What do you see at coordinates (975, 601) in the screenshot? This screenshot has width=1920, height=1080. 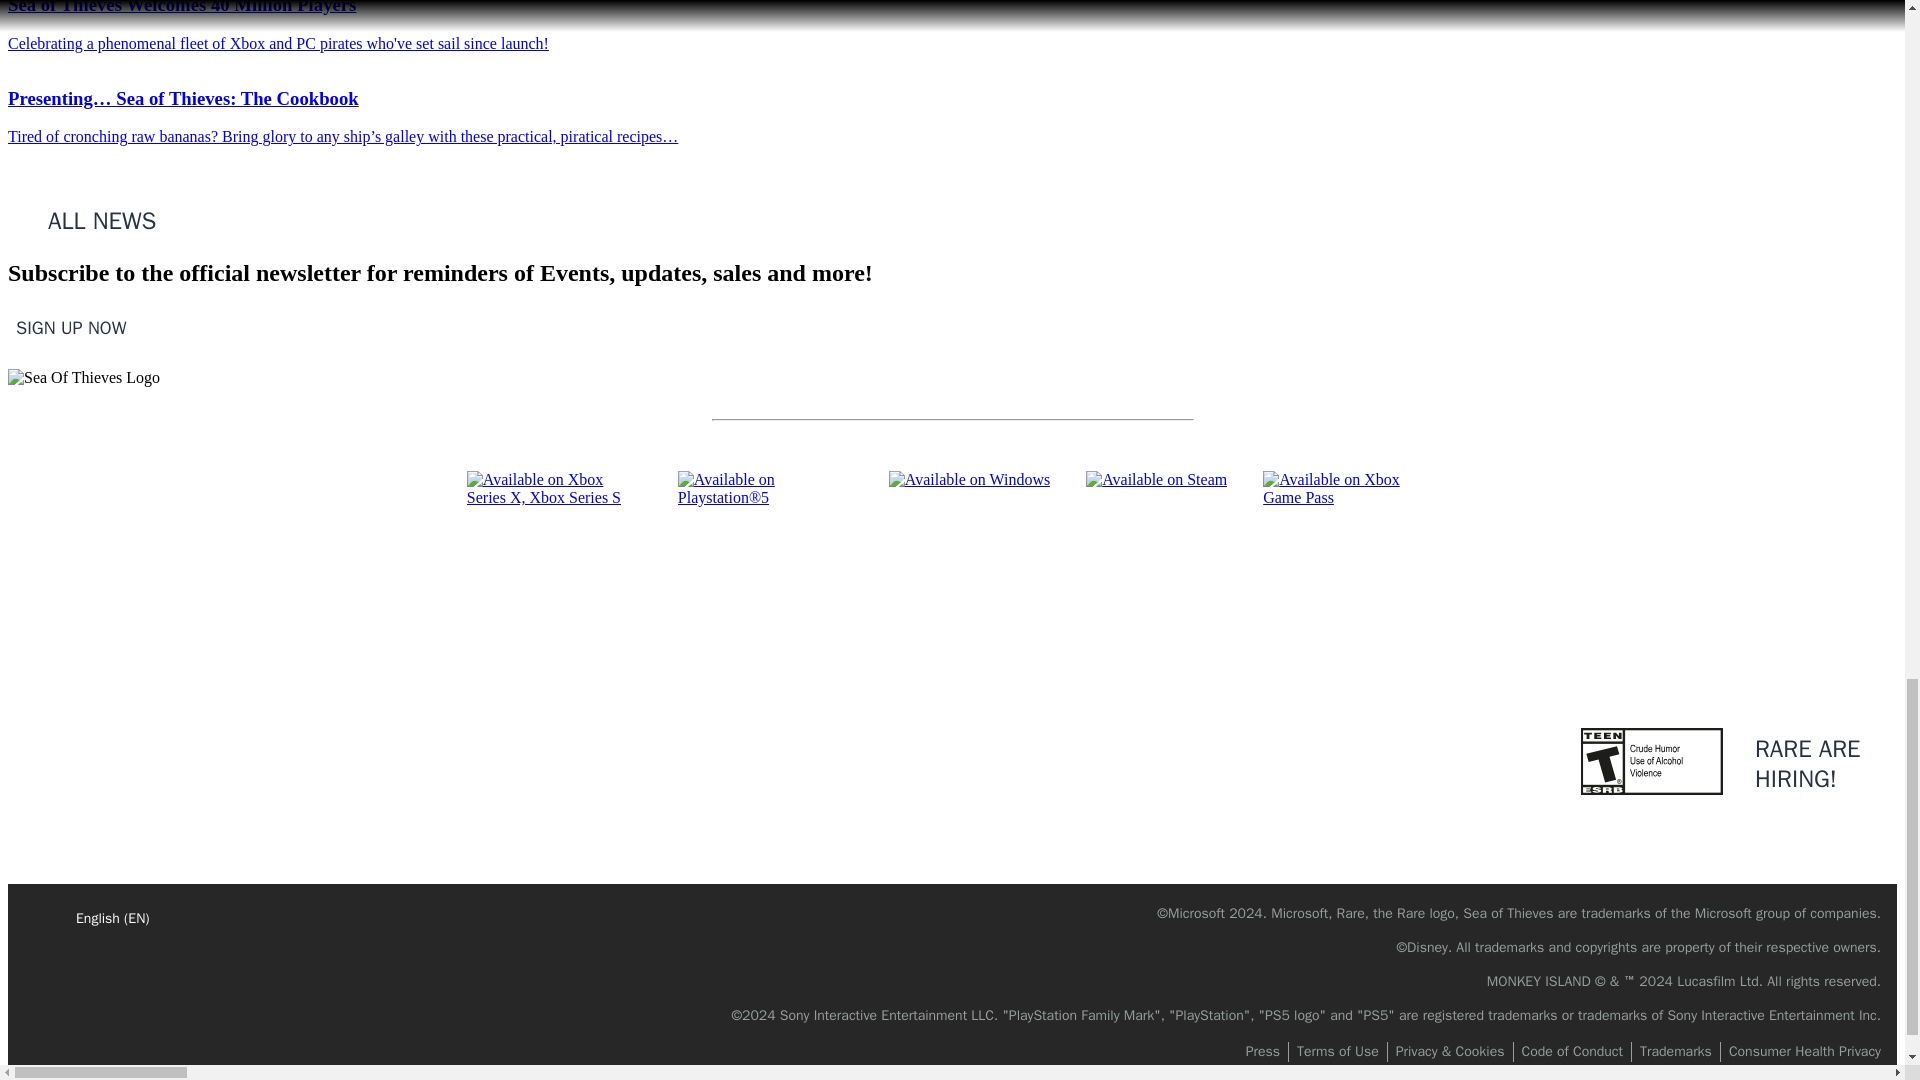 I see `Youtube` at bounding box center [975, 601].